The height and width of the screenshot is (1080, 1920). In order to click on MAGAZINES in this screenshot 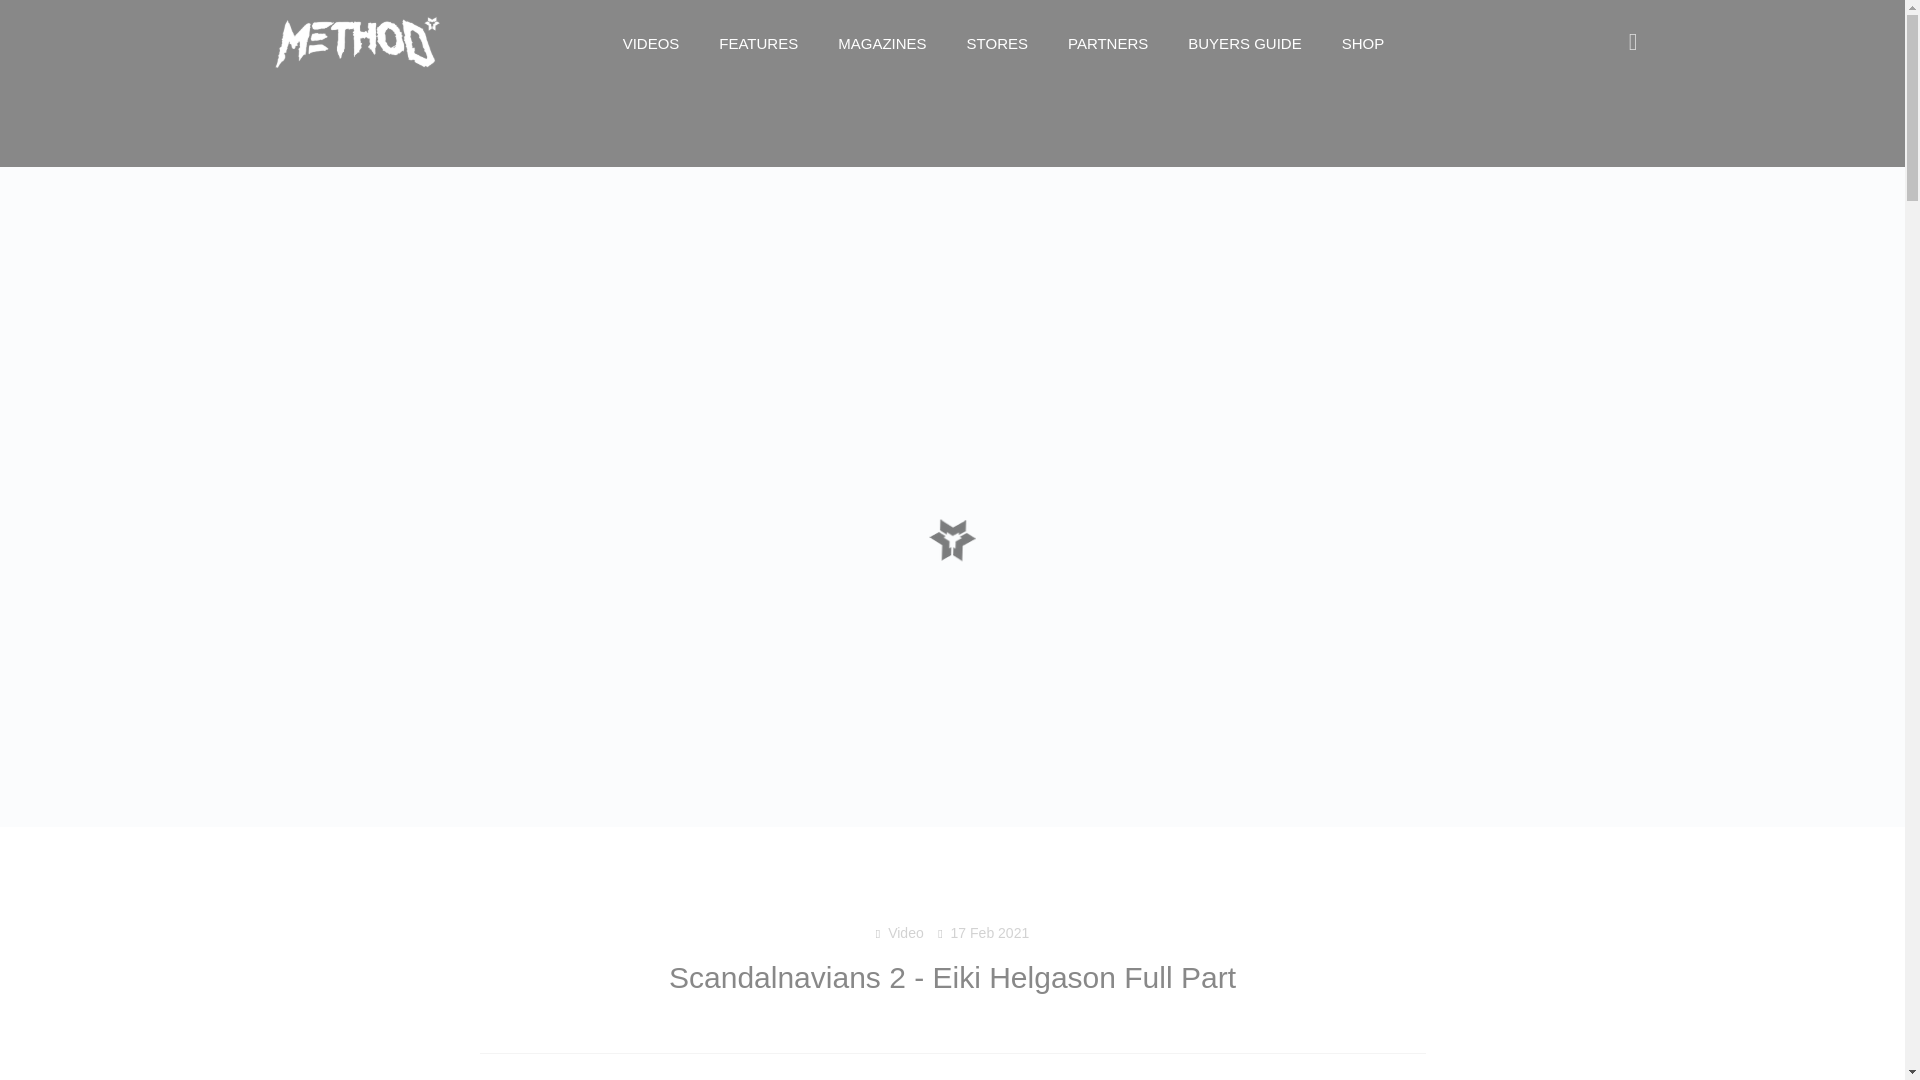, I will do `click(882, 44)`.